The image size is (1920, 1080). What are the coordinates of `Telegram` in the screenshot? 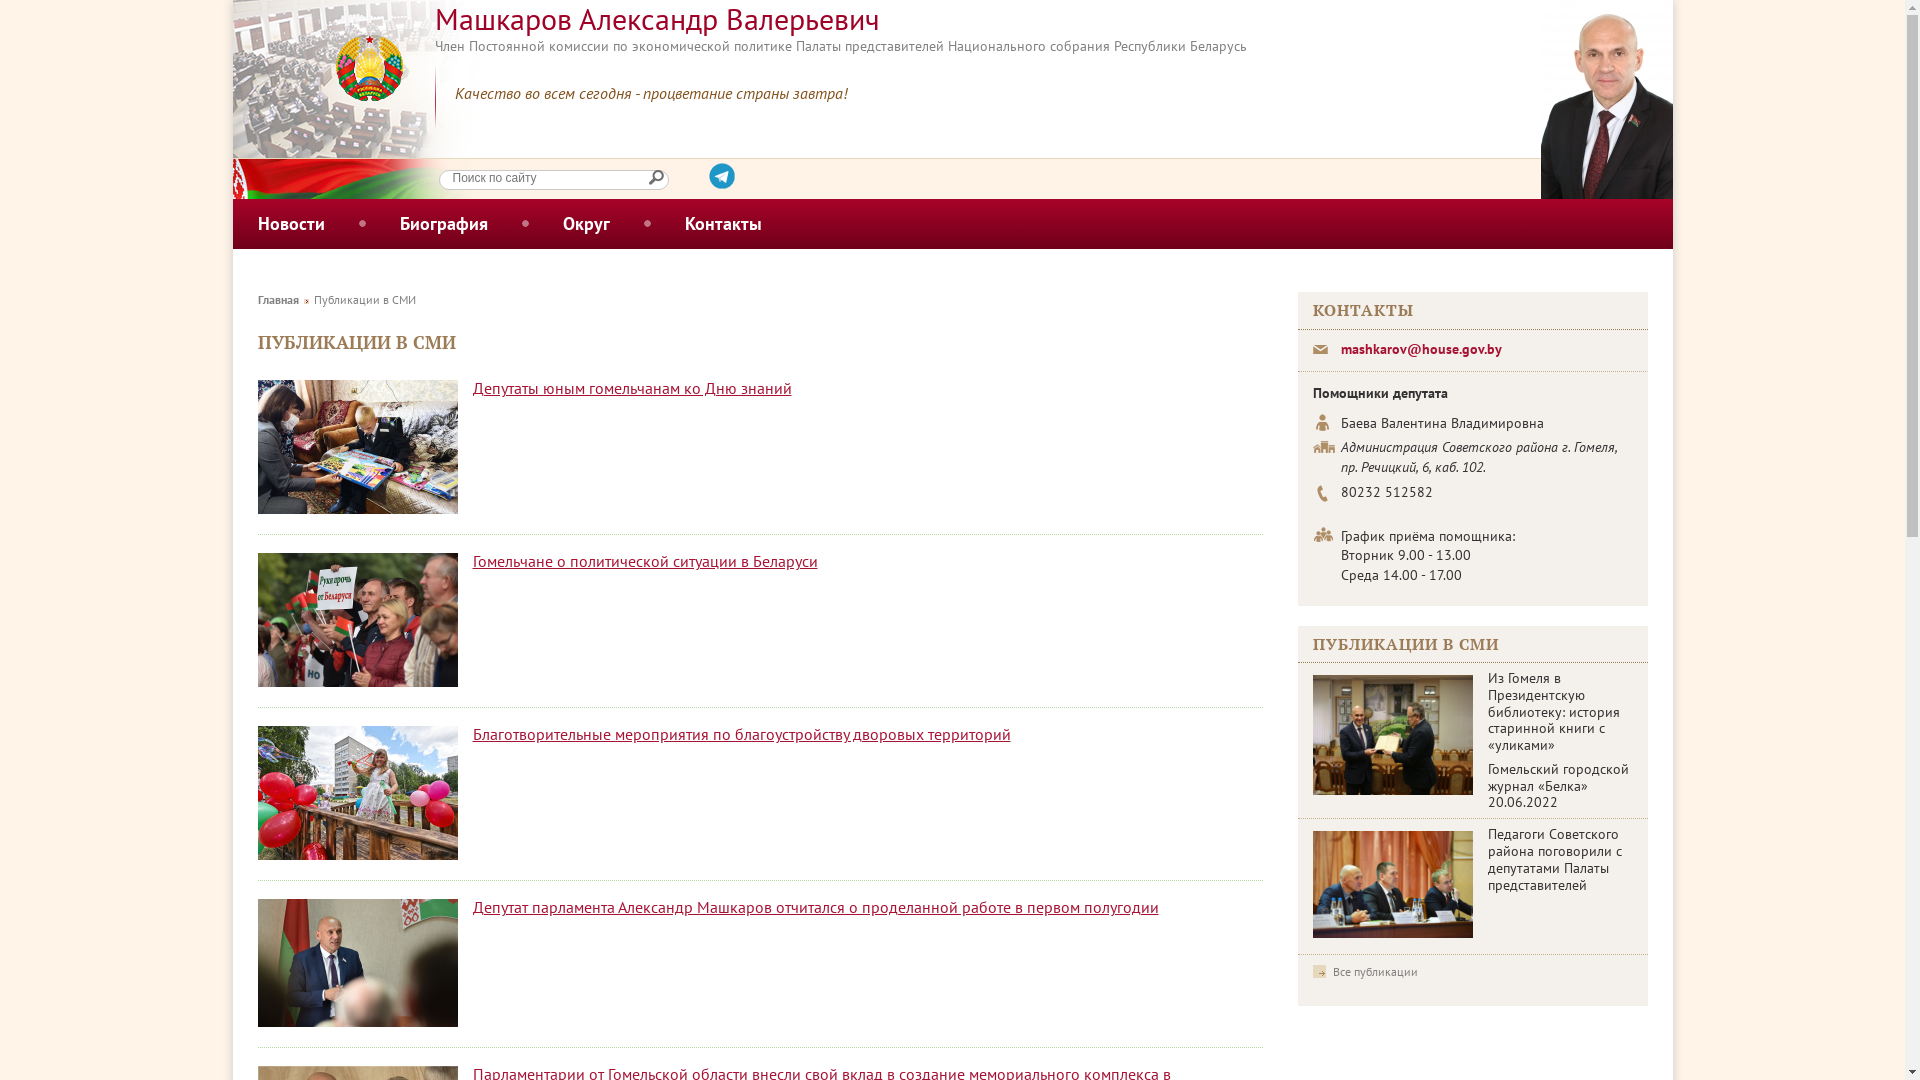 It's located at (721, 183).